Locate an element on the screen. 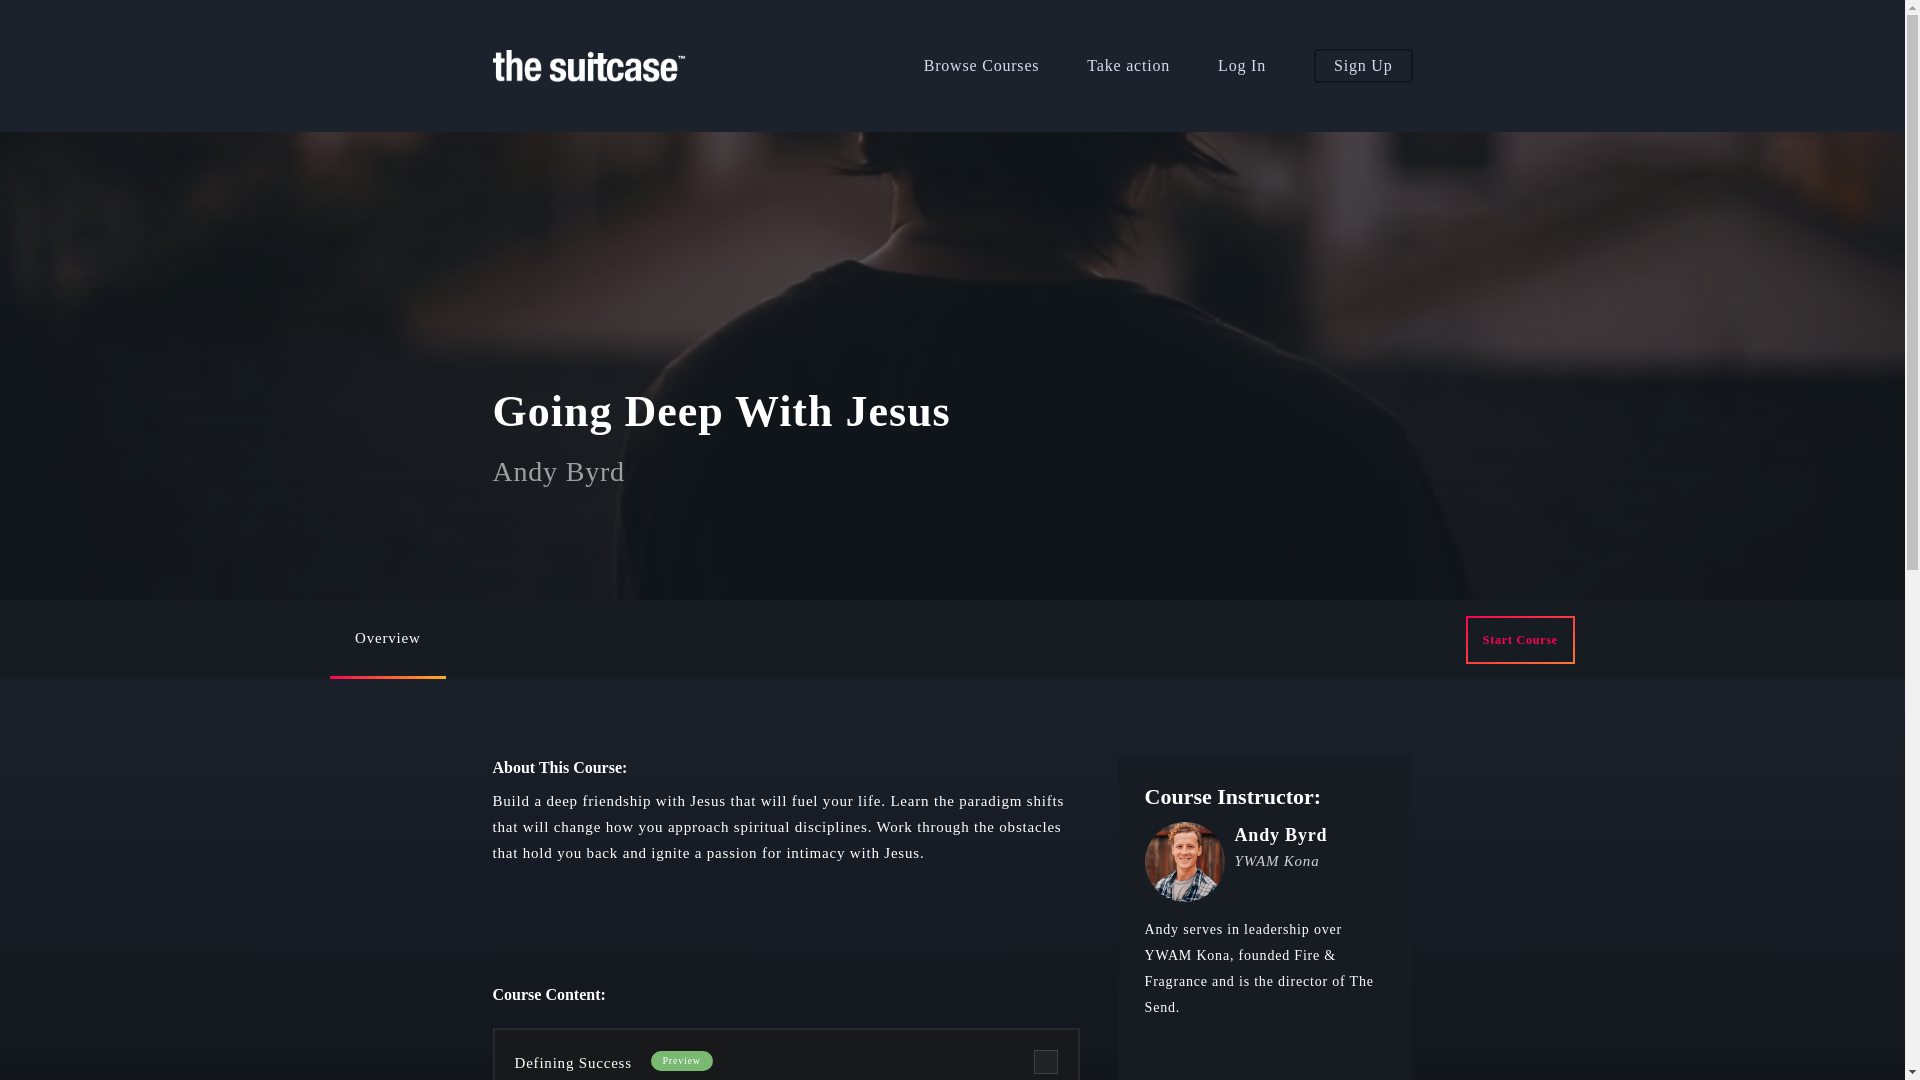  Overview is located at coordinates (388, 640).